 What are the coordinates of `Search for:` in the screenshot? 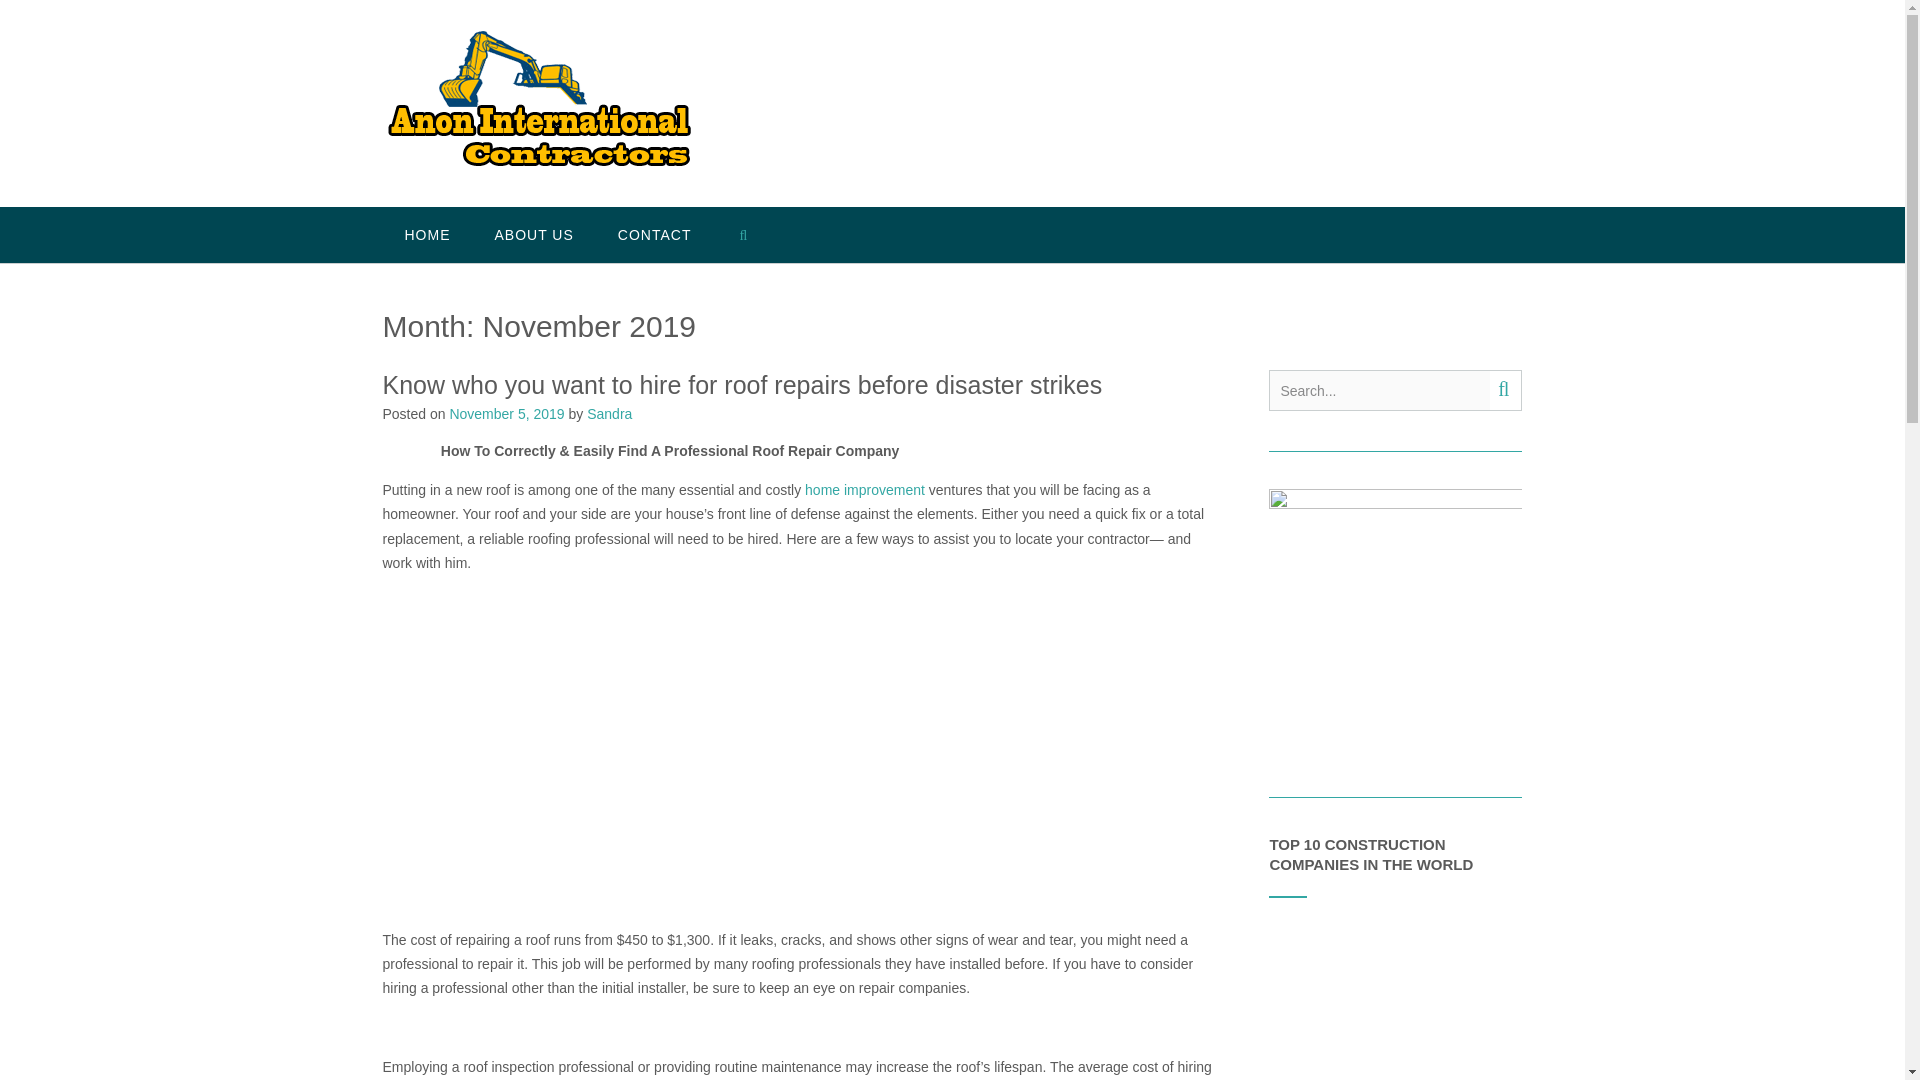 It's located at (1379, 390).